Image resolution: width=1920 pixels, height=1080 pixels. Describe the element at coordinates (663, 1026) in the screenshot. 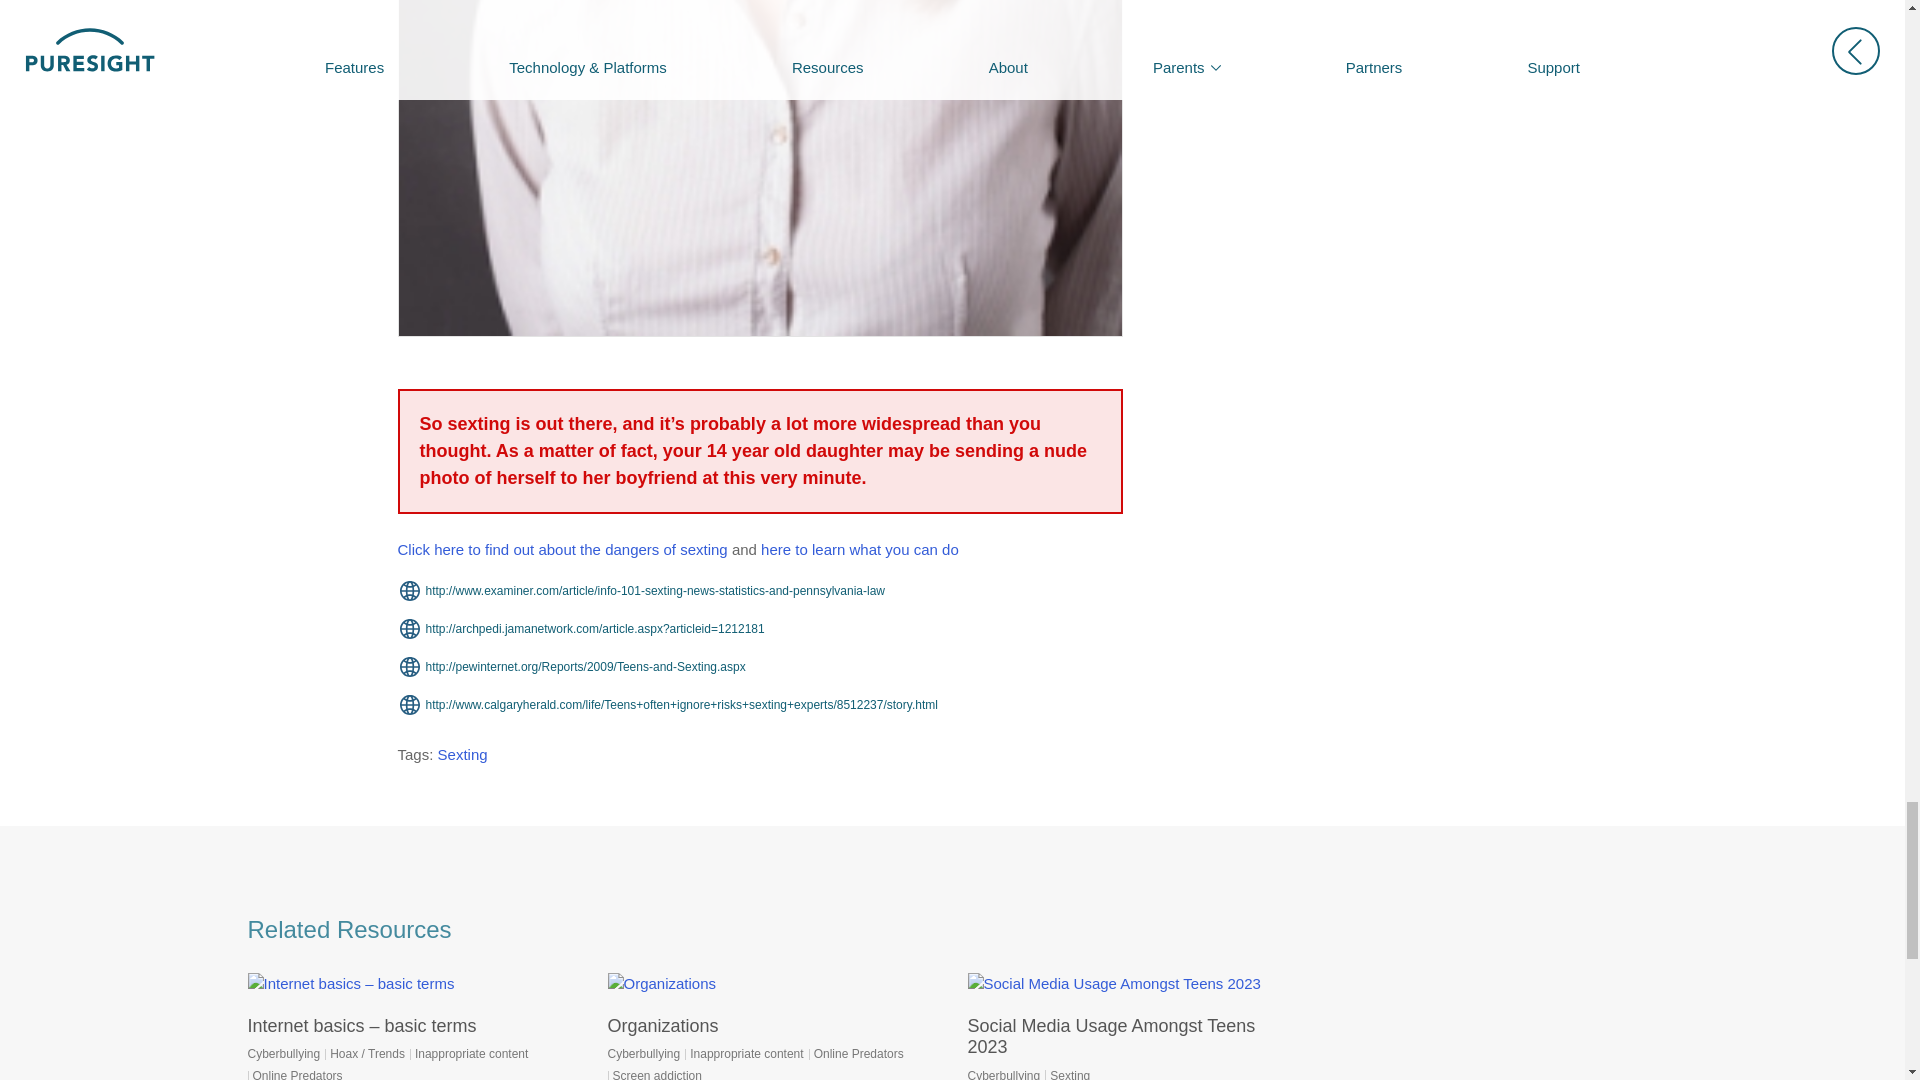

I see `Organizations` at that location.